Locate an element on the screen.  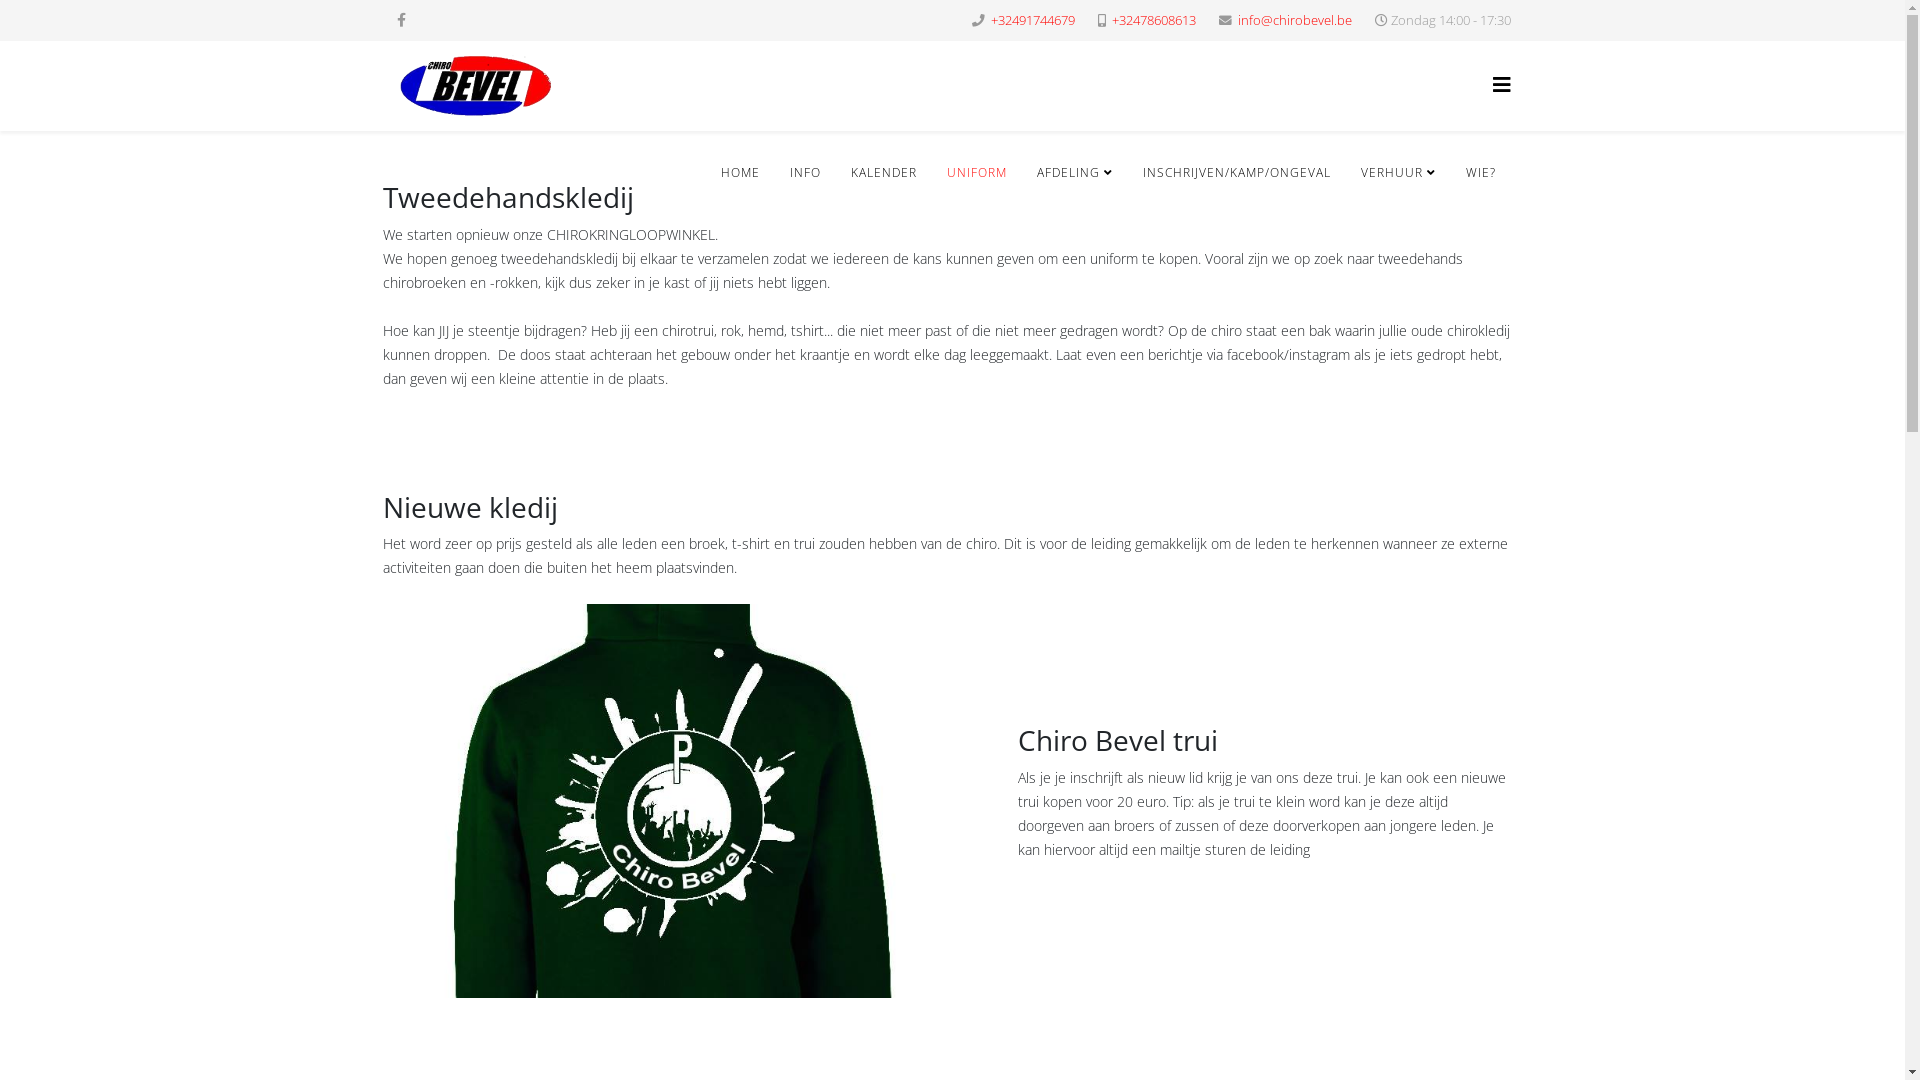
VERHUUR is located at coordinates (1398, 173).